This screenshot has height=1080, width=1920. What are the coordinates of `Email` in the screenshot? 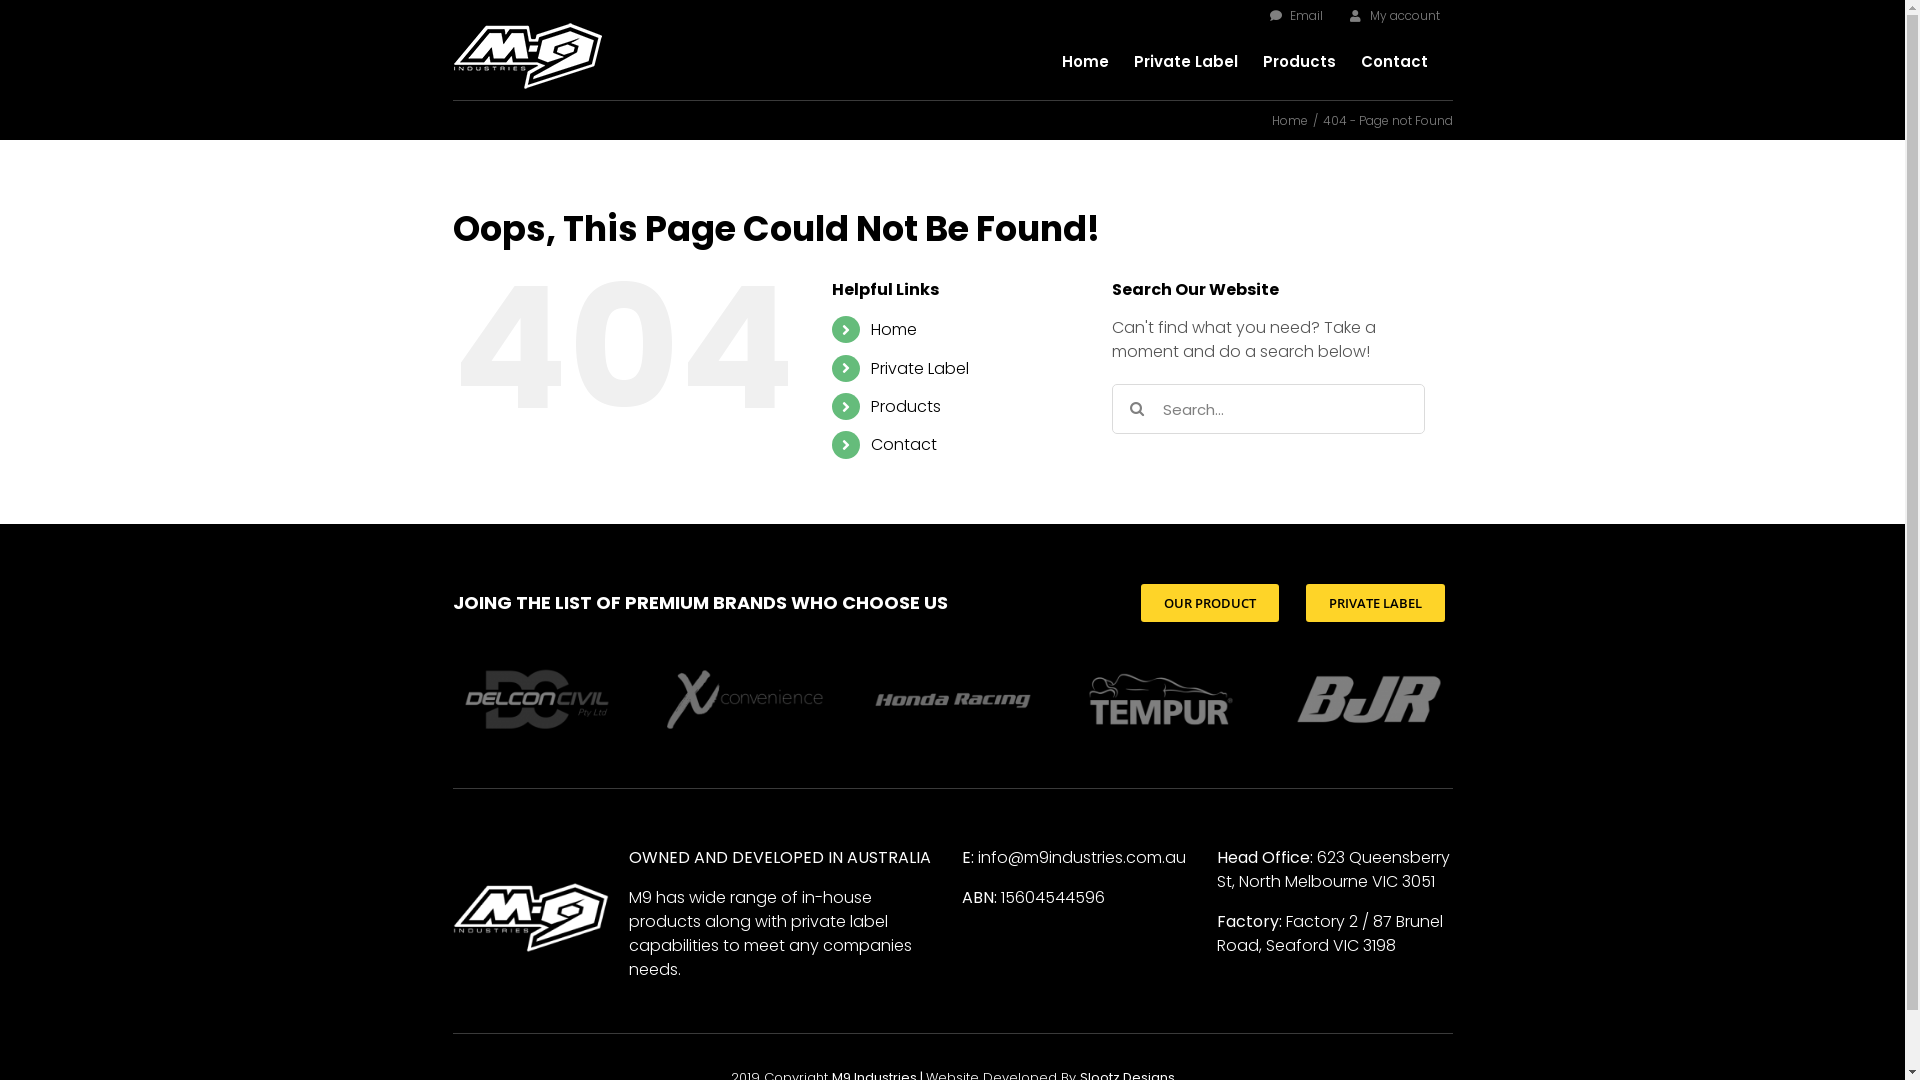 It's located at (1296, 16).